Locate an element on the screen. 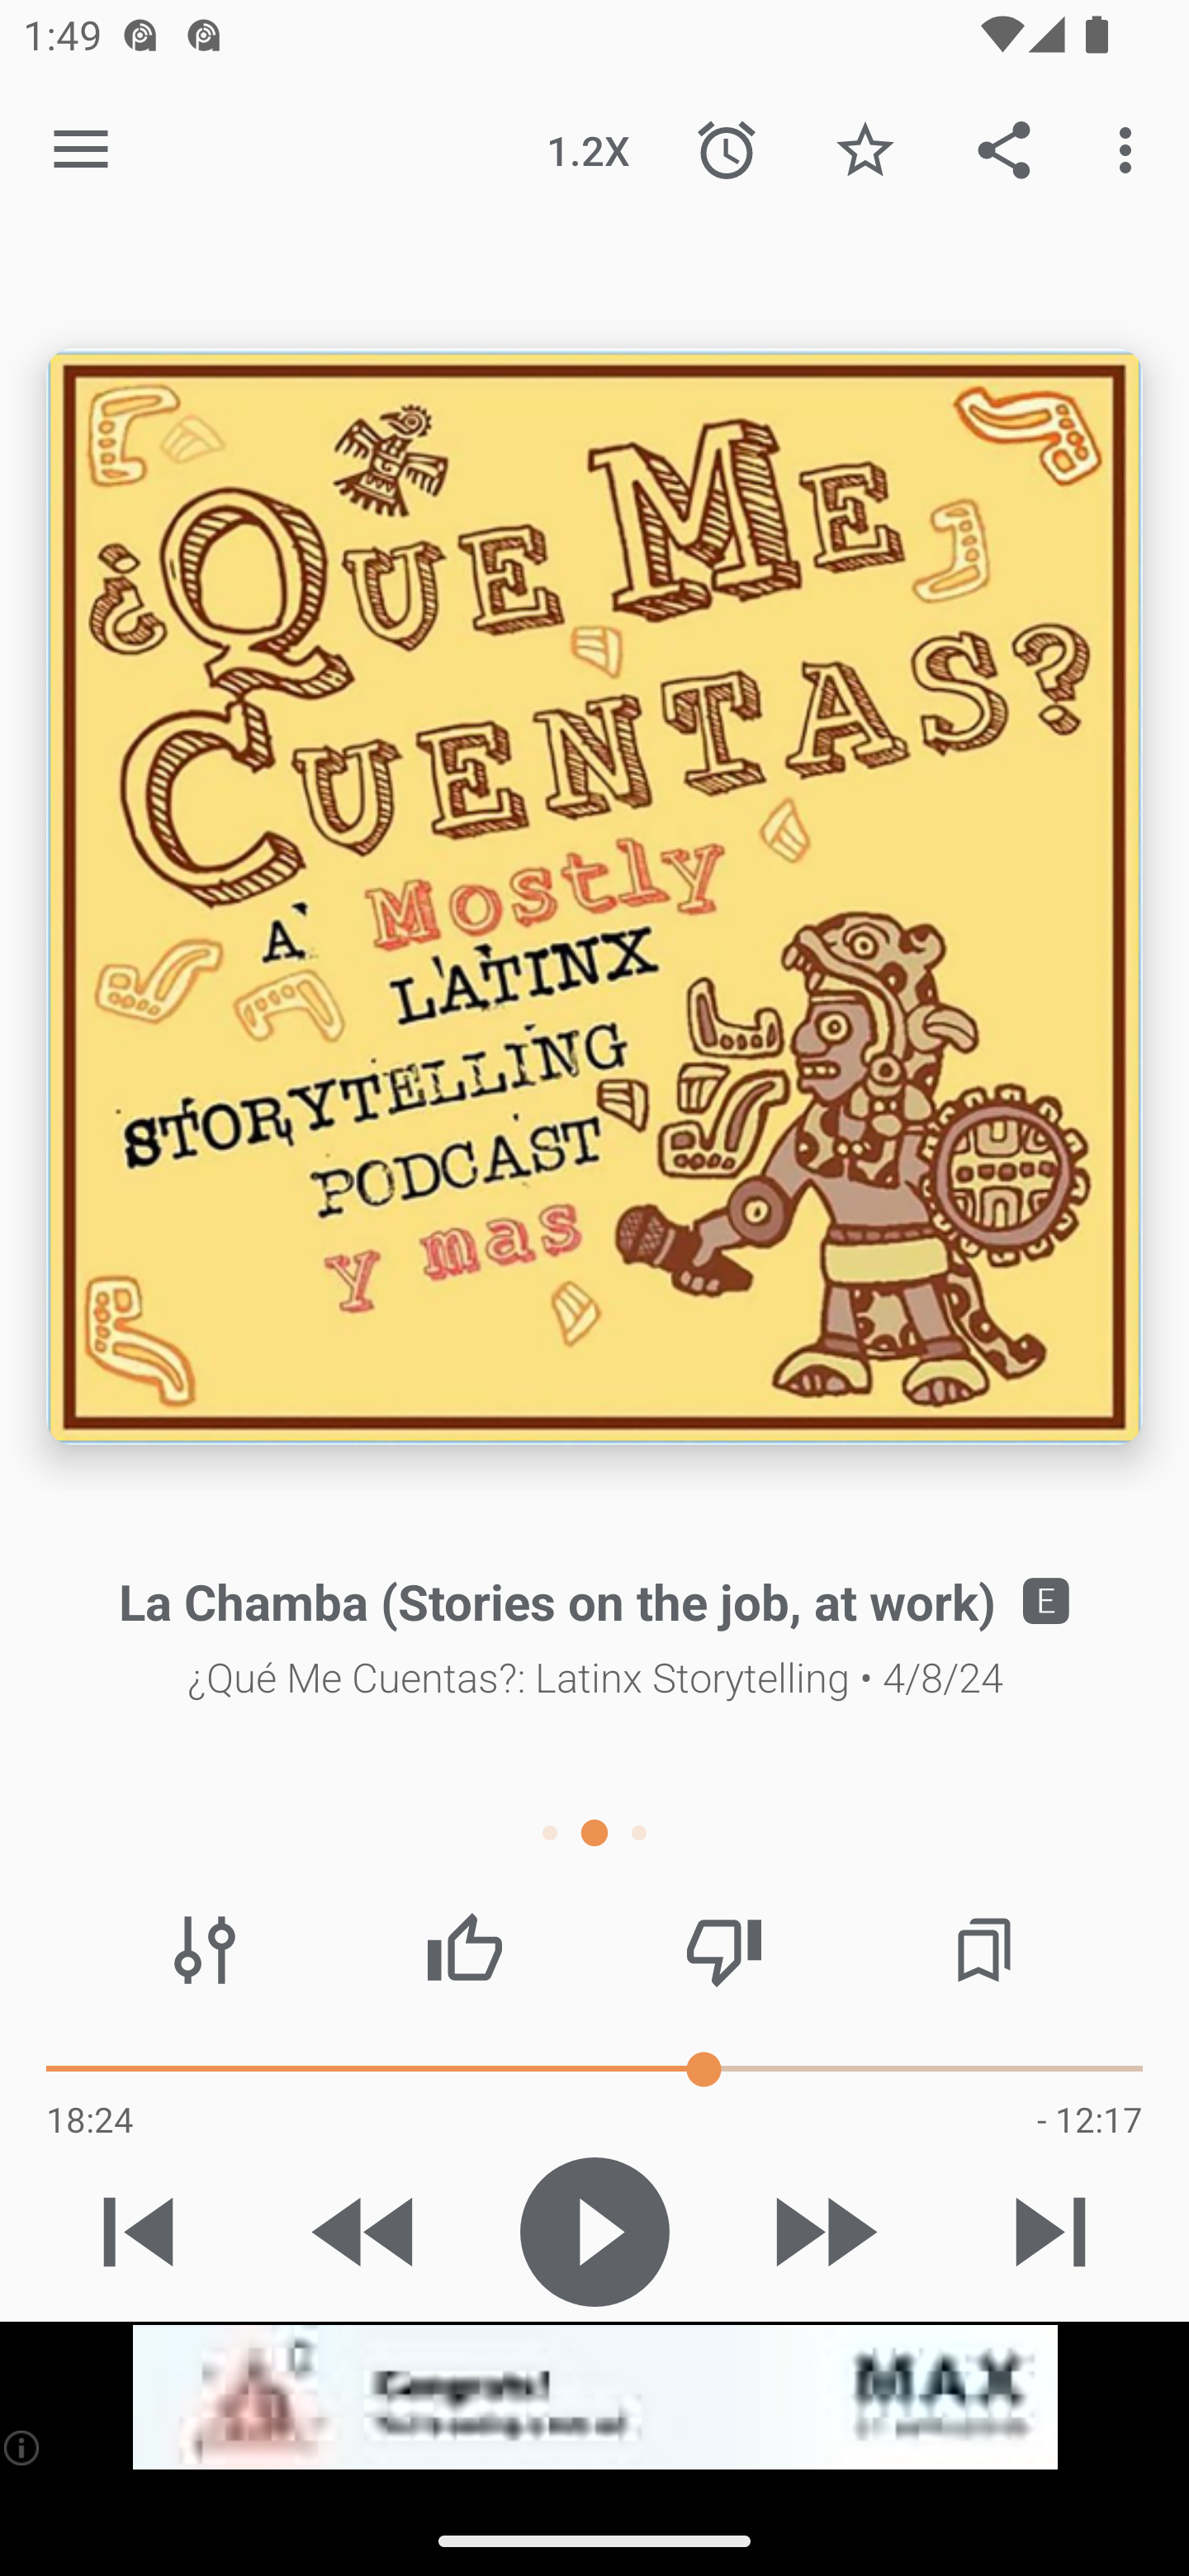  Play / Pause is located at coordinates (594, 2232).